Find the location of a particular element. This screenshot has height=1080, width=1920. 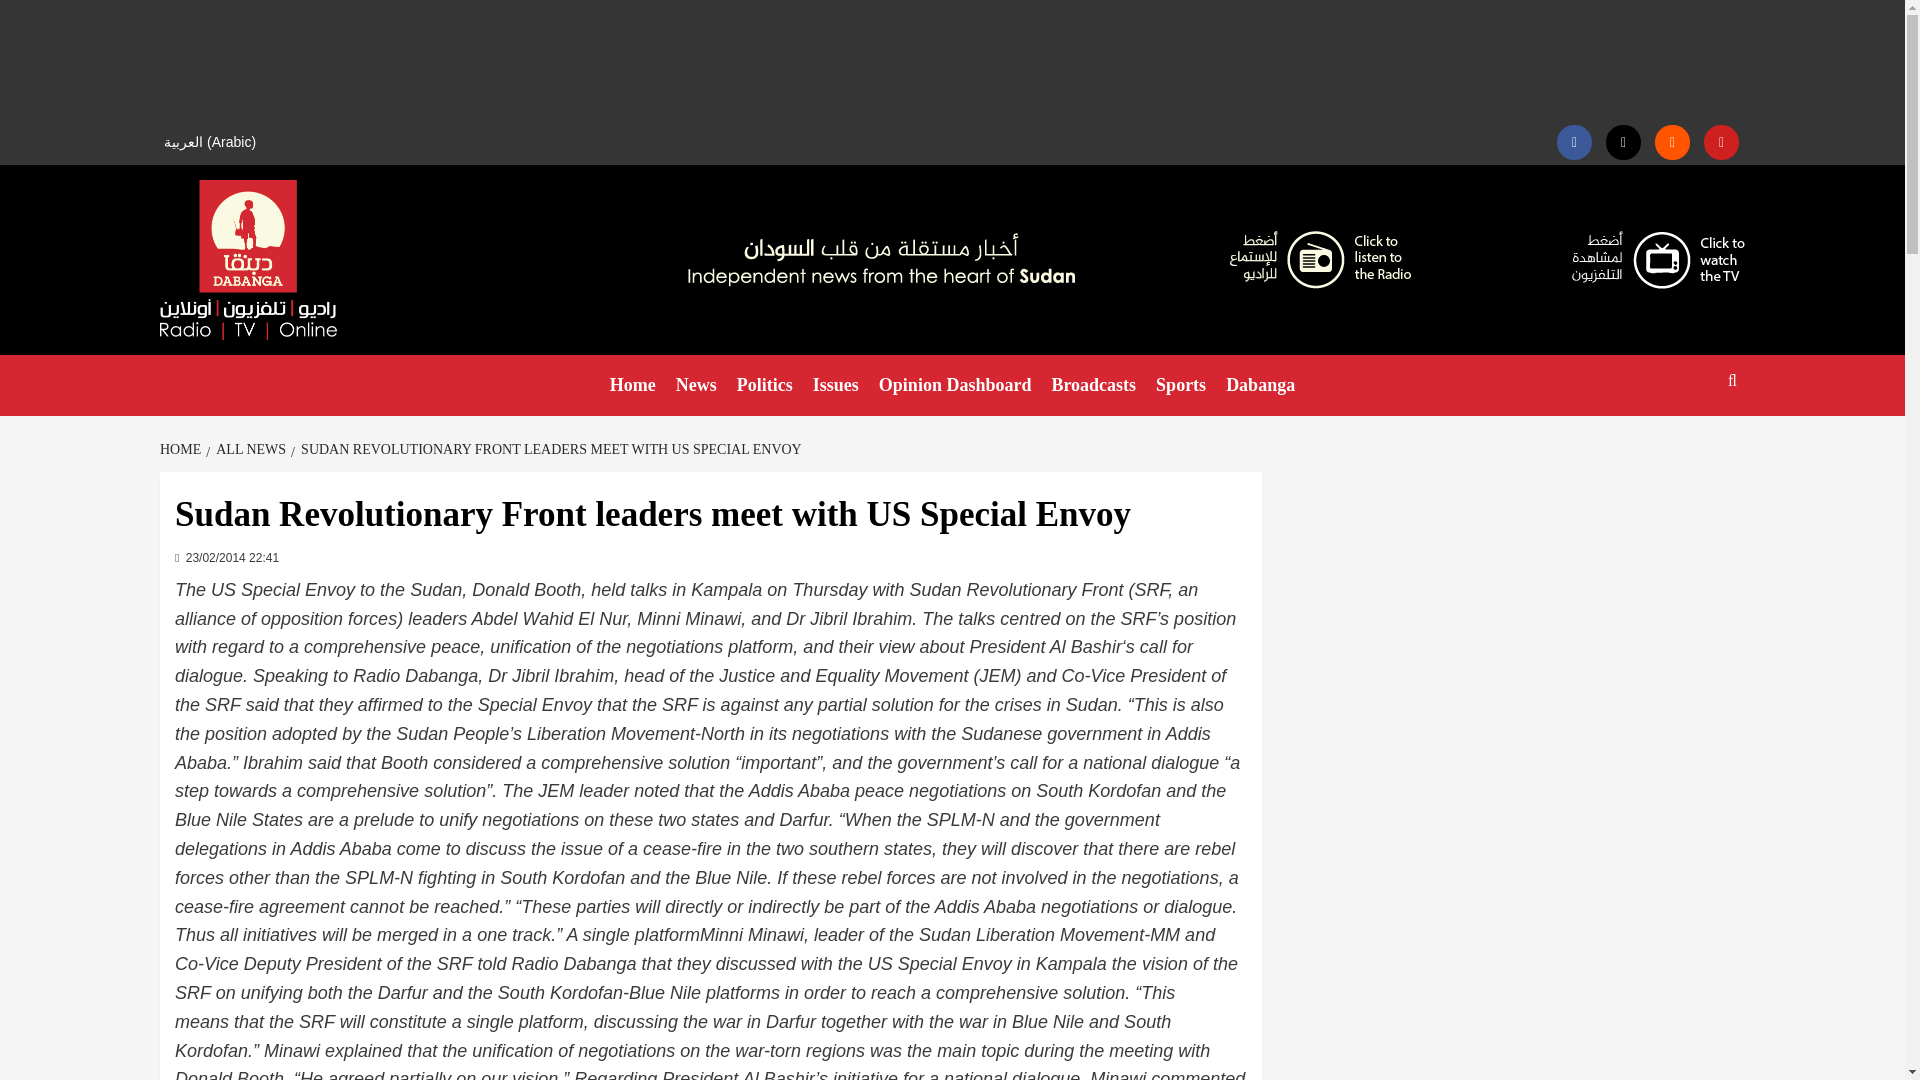

Home is located at coordinates (632, 385).